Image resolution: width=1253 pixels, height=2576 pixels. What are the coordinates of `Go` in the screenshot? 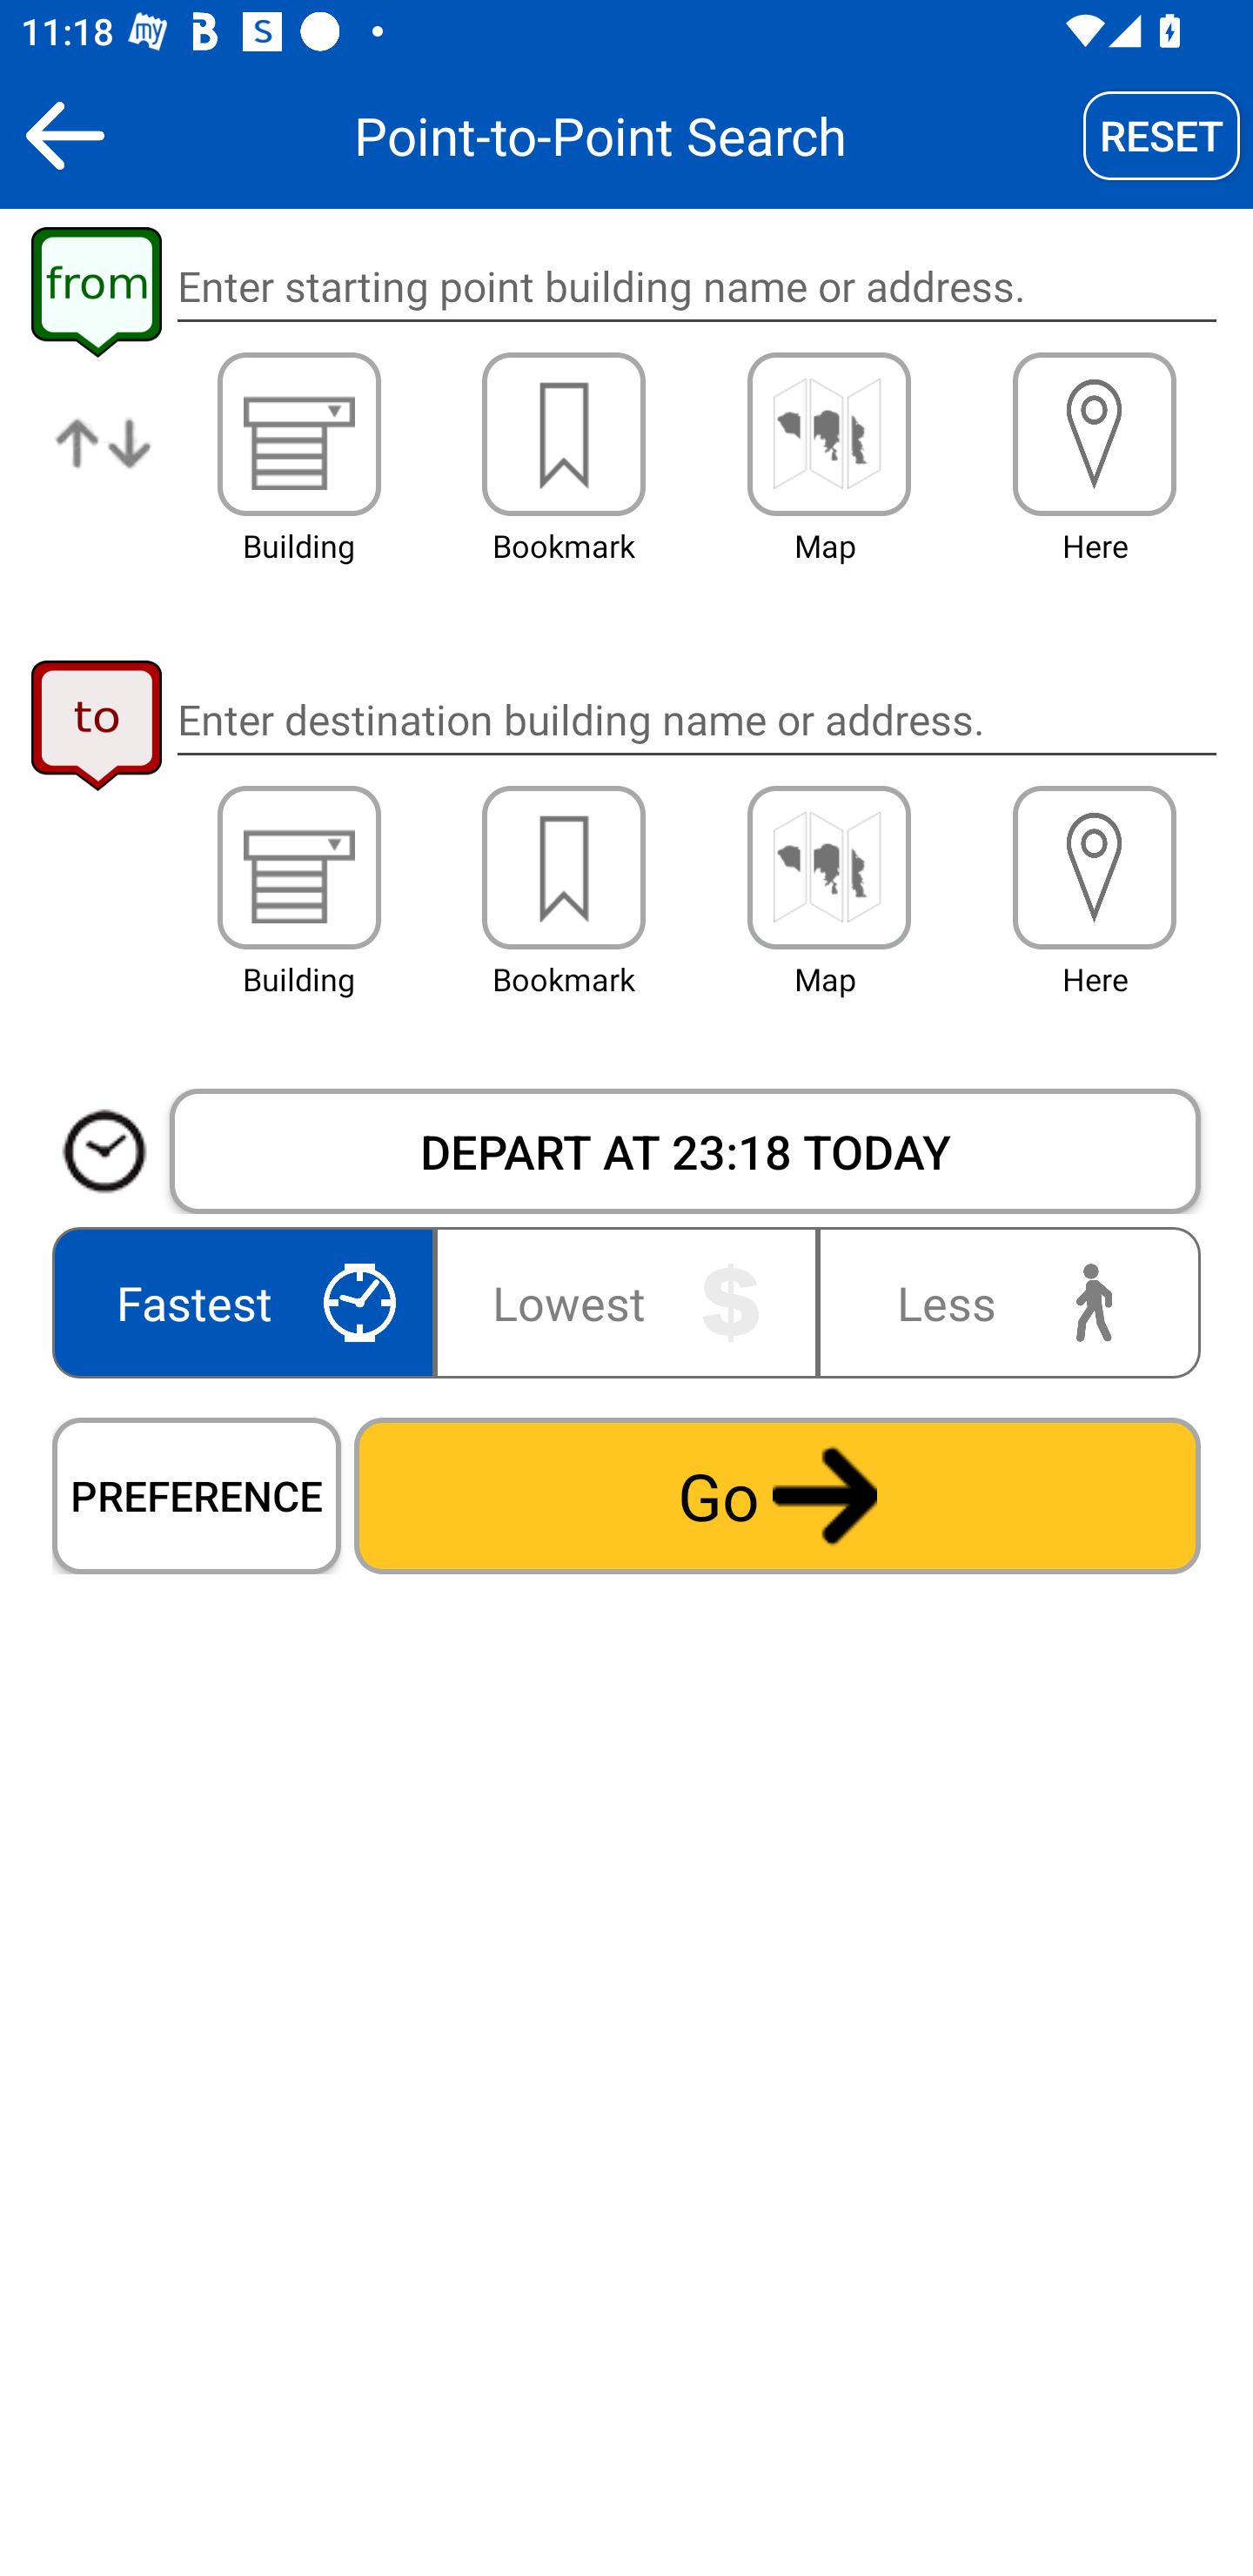 It's located at (777, 1495).